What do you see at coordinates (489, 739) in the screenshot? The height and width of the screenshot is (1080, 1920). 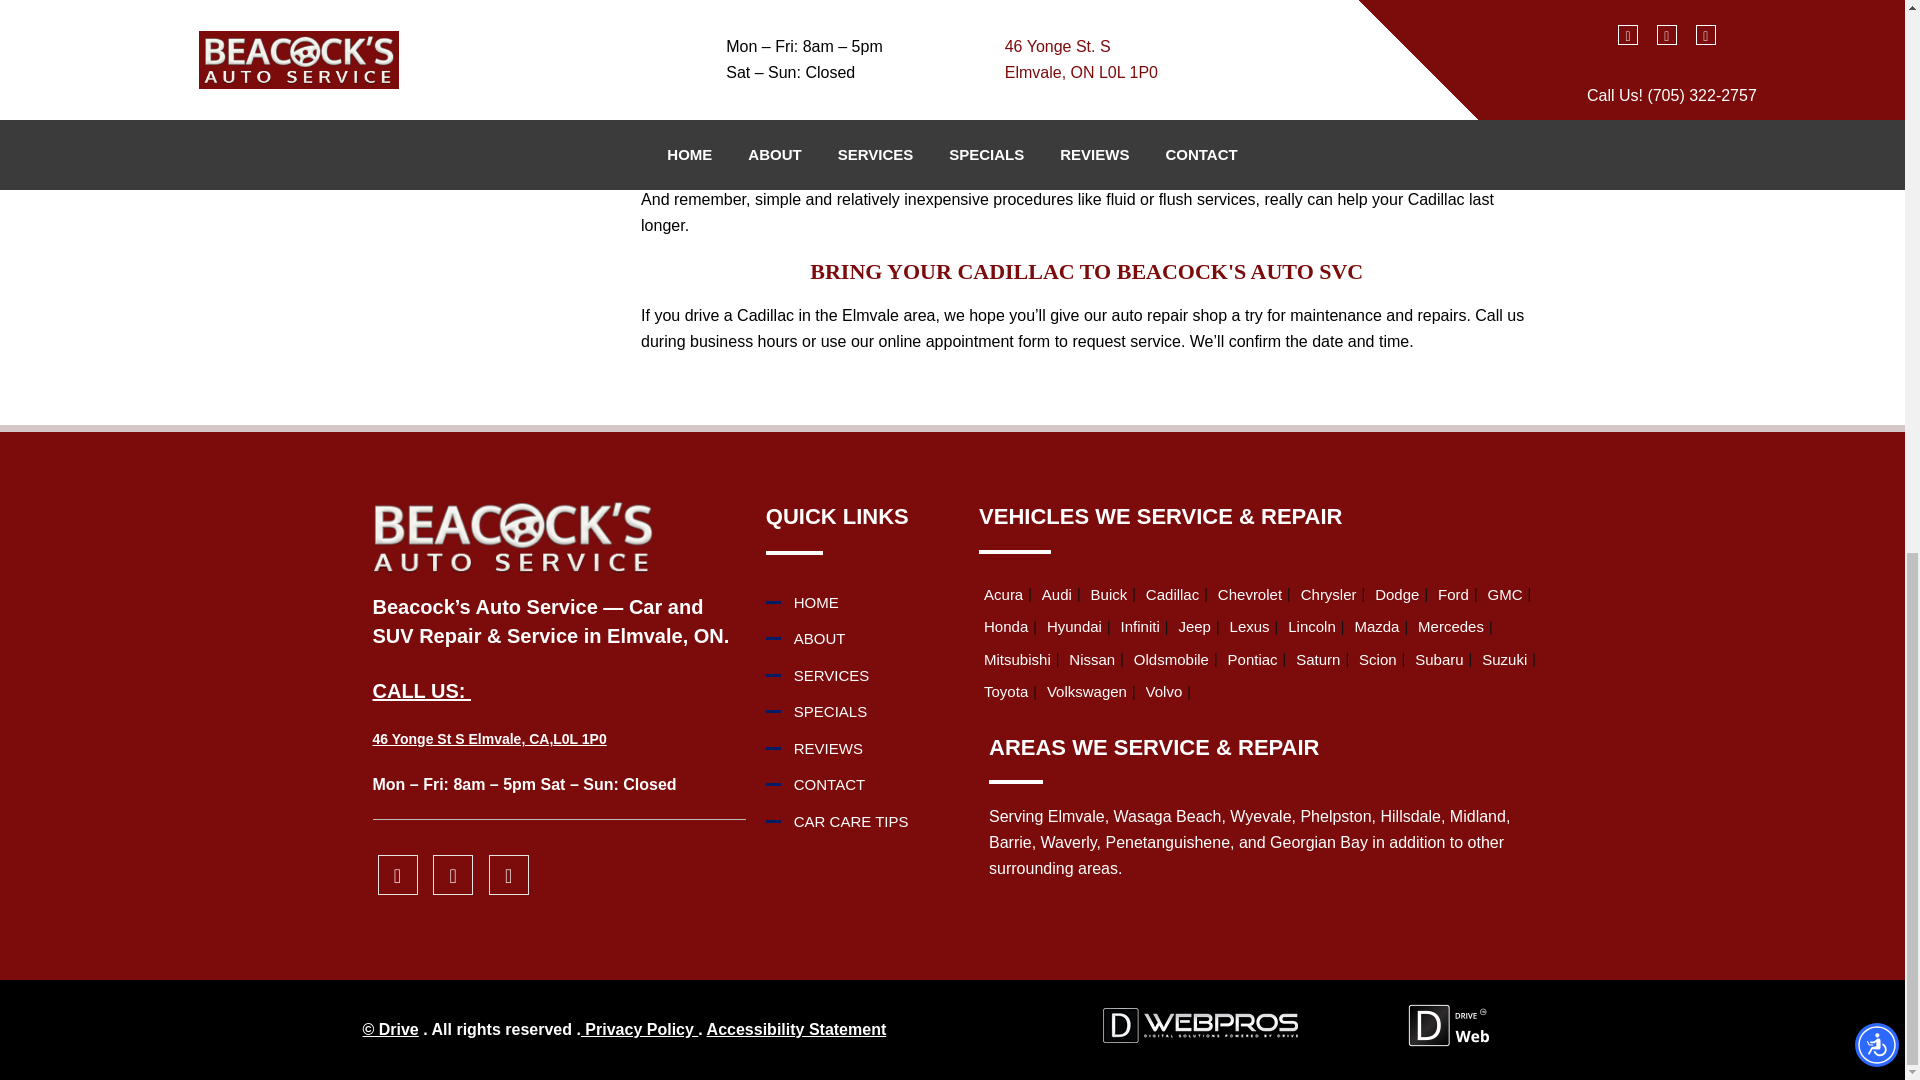 I see `46 Yonge St S Elmvale, CA,L0L 1P0` at bounding box center [489, 739].